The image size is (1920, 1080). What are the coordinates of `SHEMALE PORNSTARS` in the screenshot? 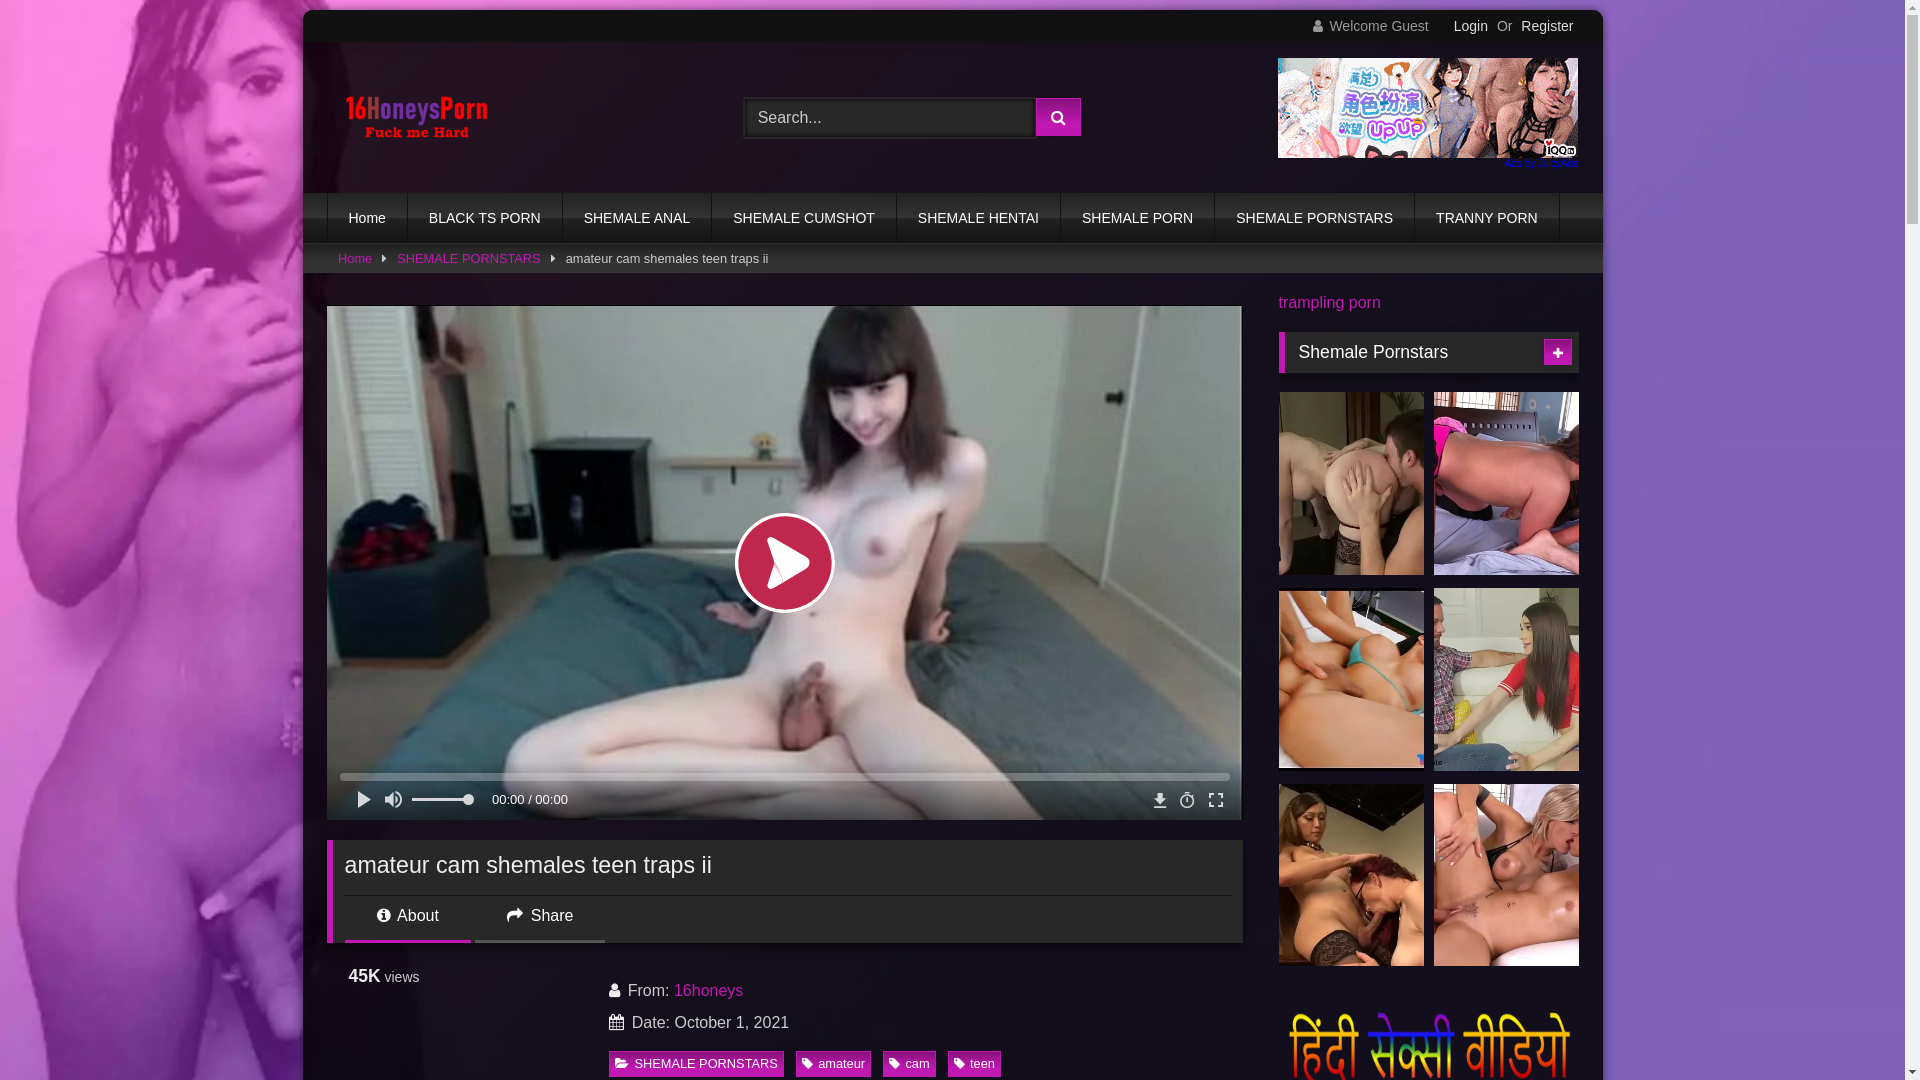 It's located at (696, 1064).